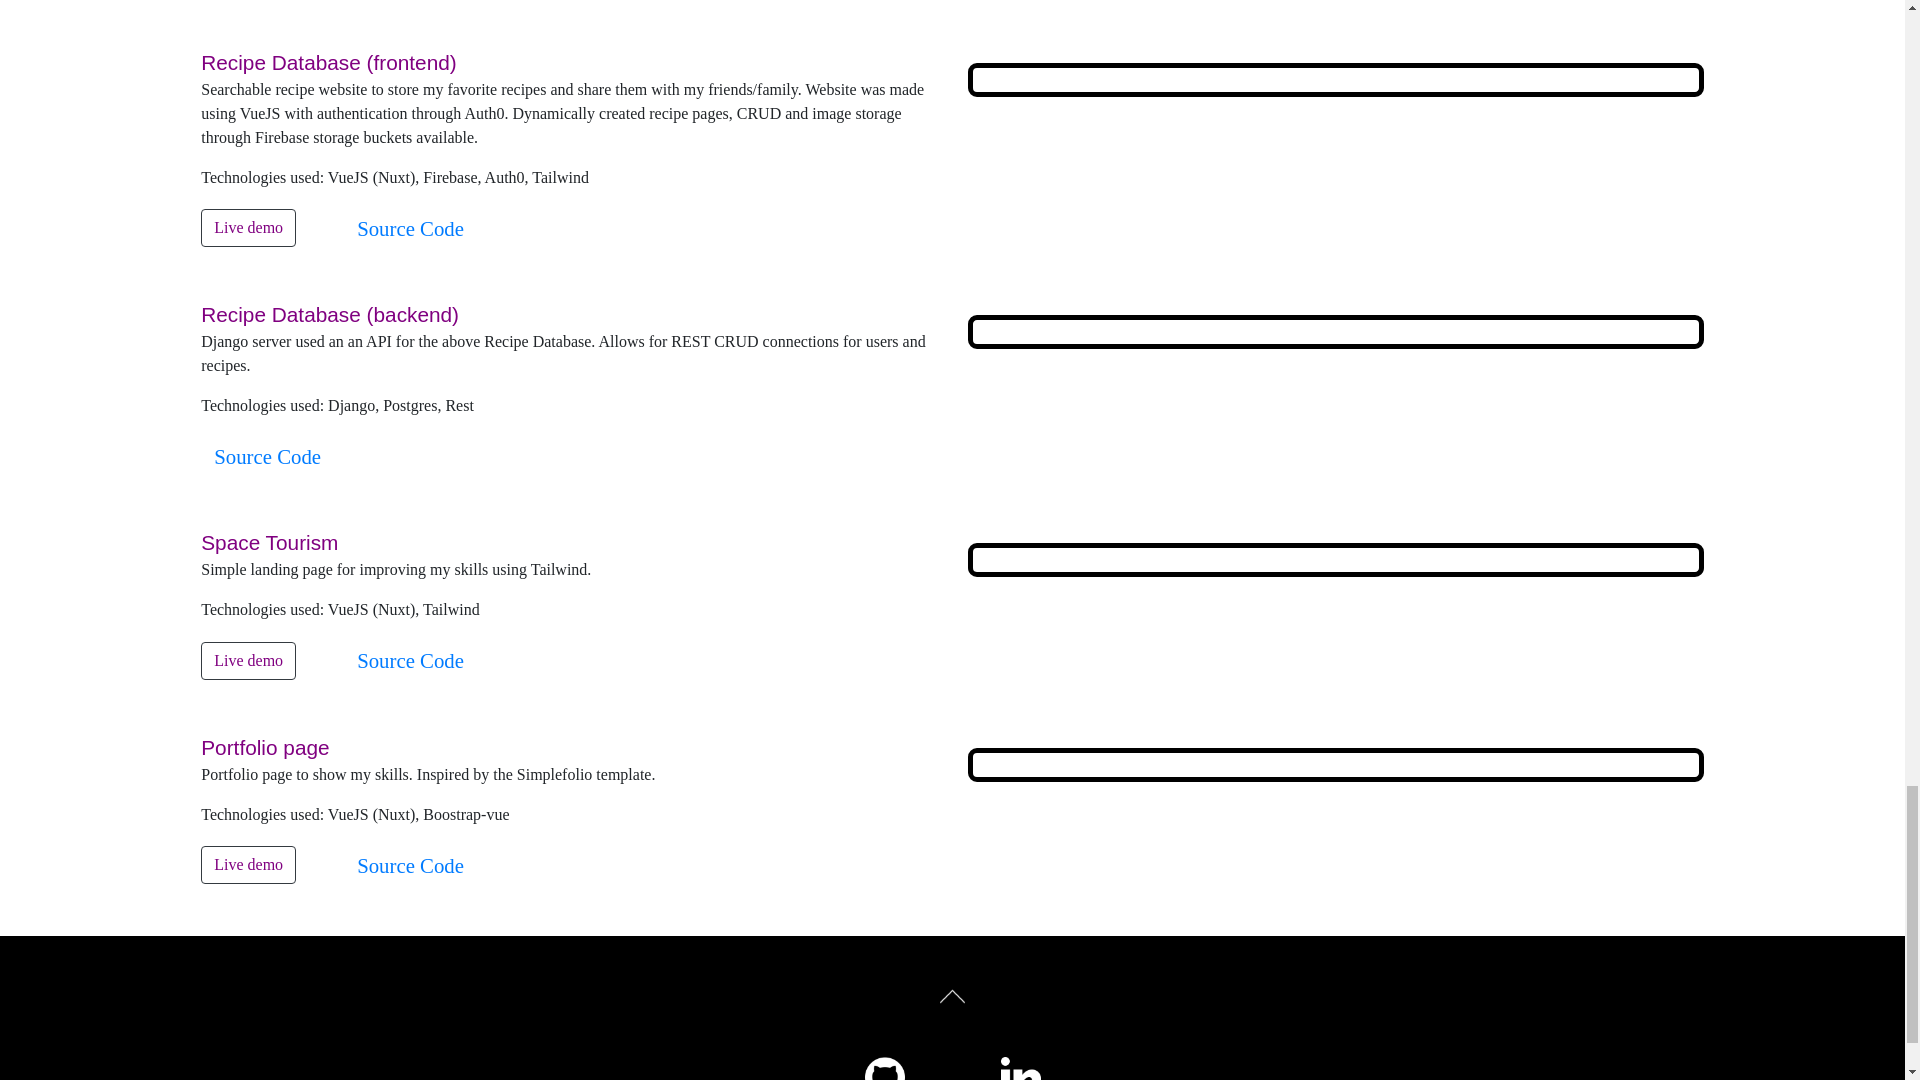  What do you see at coordinates (248, 864) in the screenshot?
I see `Live demo` at bounding box center [248, 864].